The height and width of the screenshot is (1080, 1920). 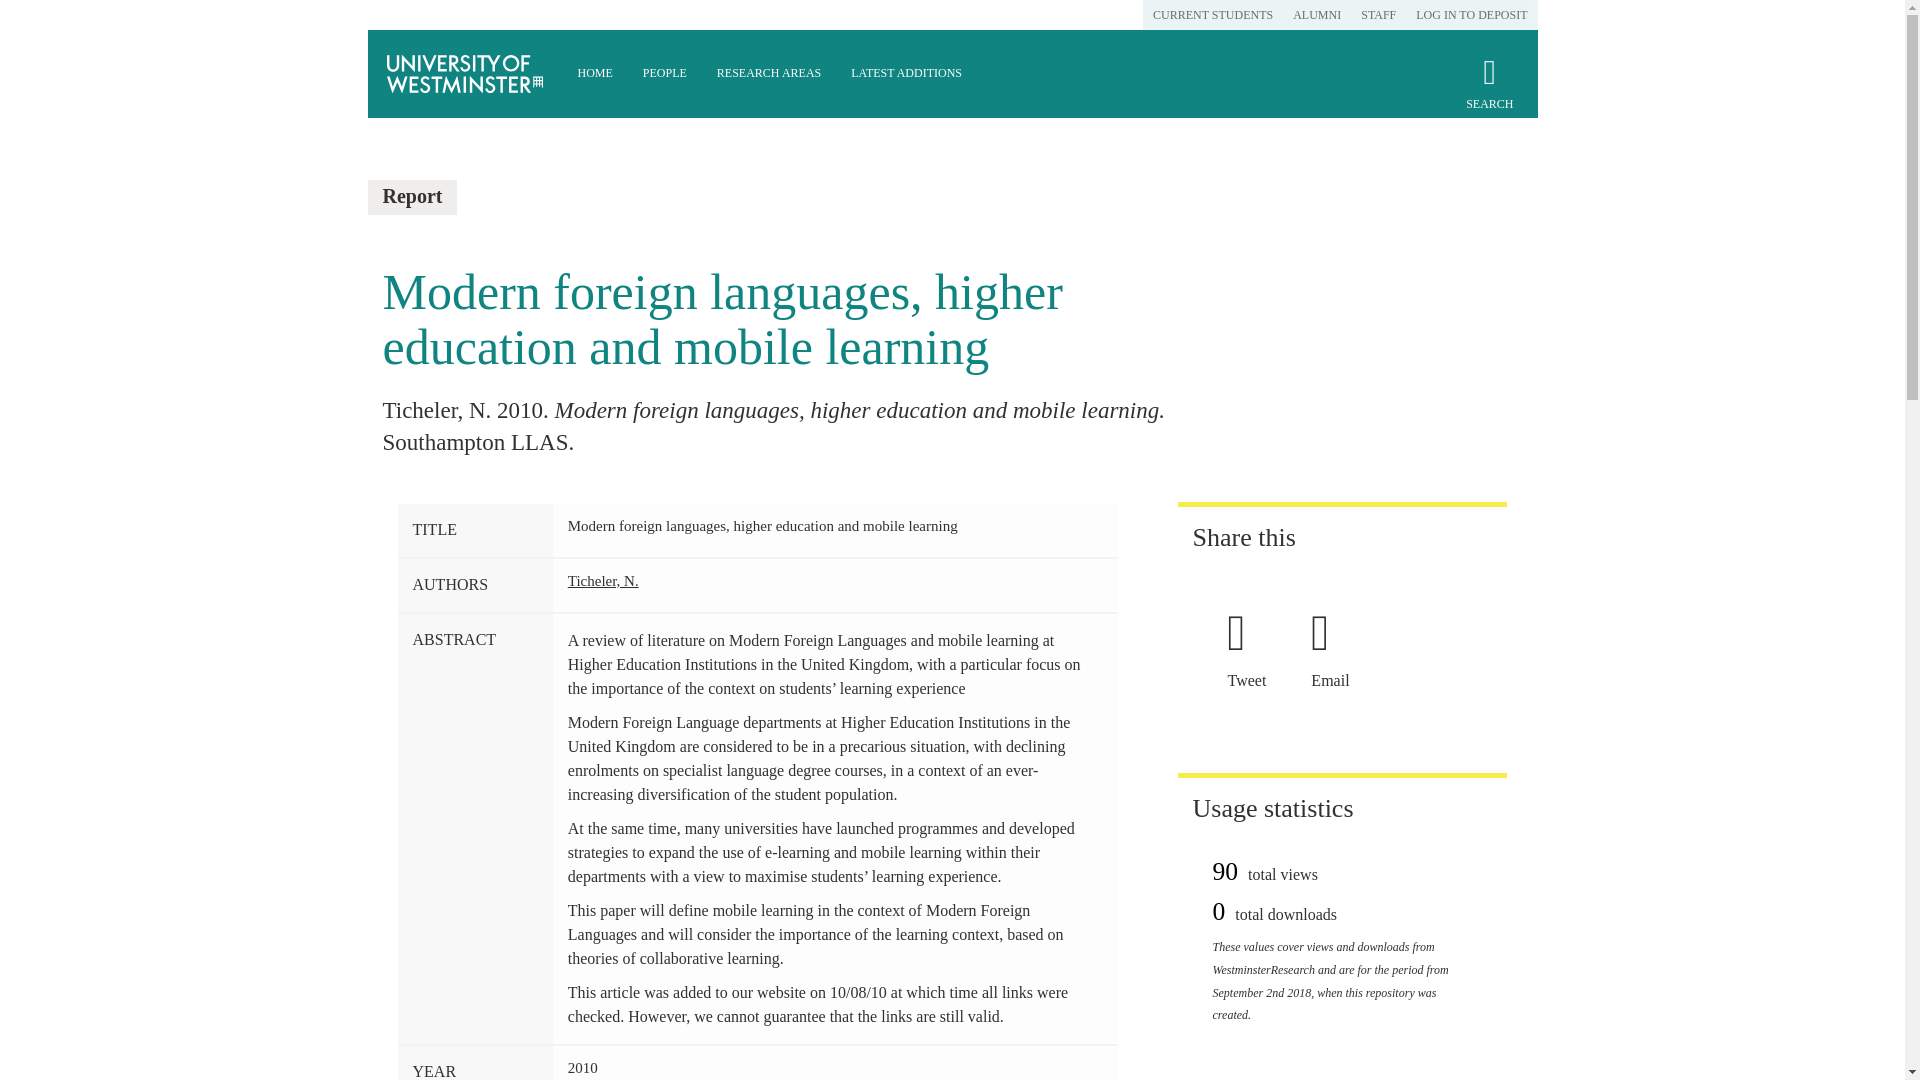 What do you see at coordinates (1316, 15) in the screenshot?
I see `ALUMNI` at bounding box center [1316, 15].